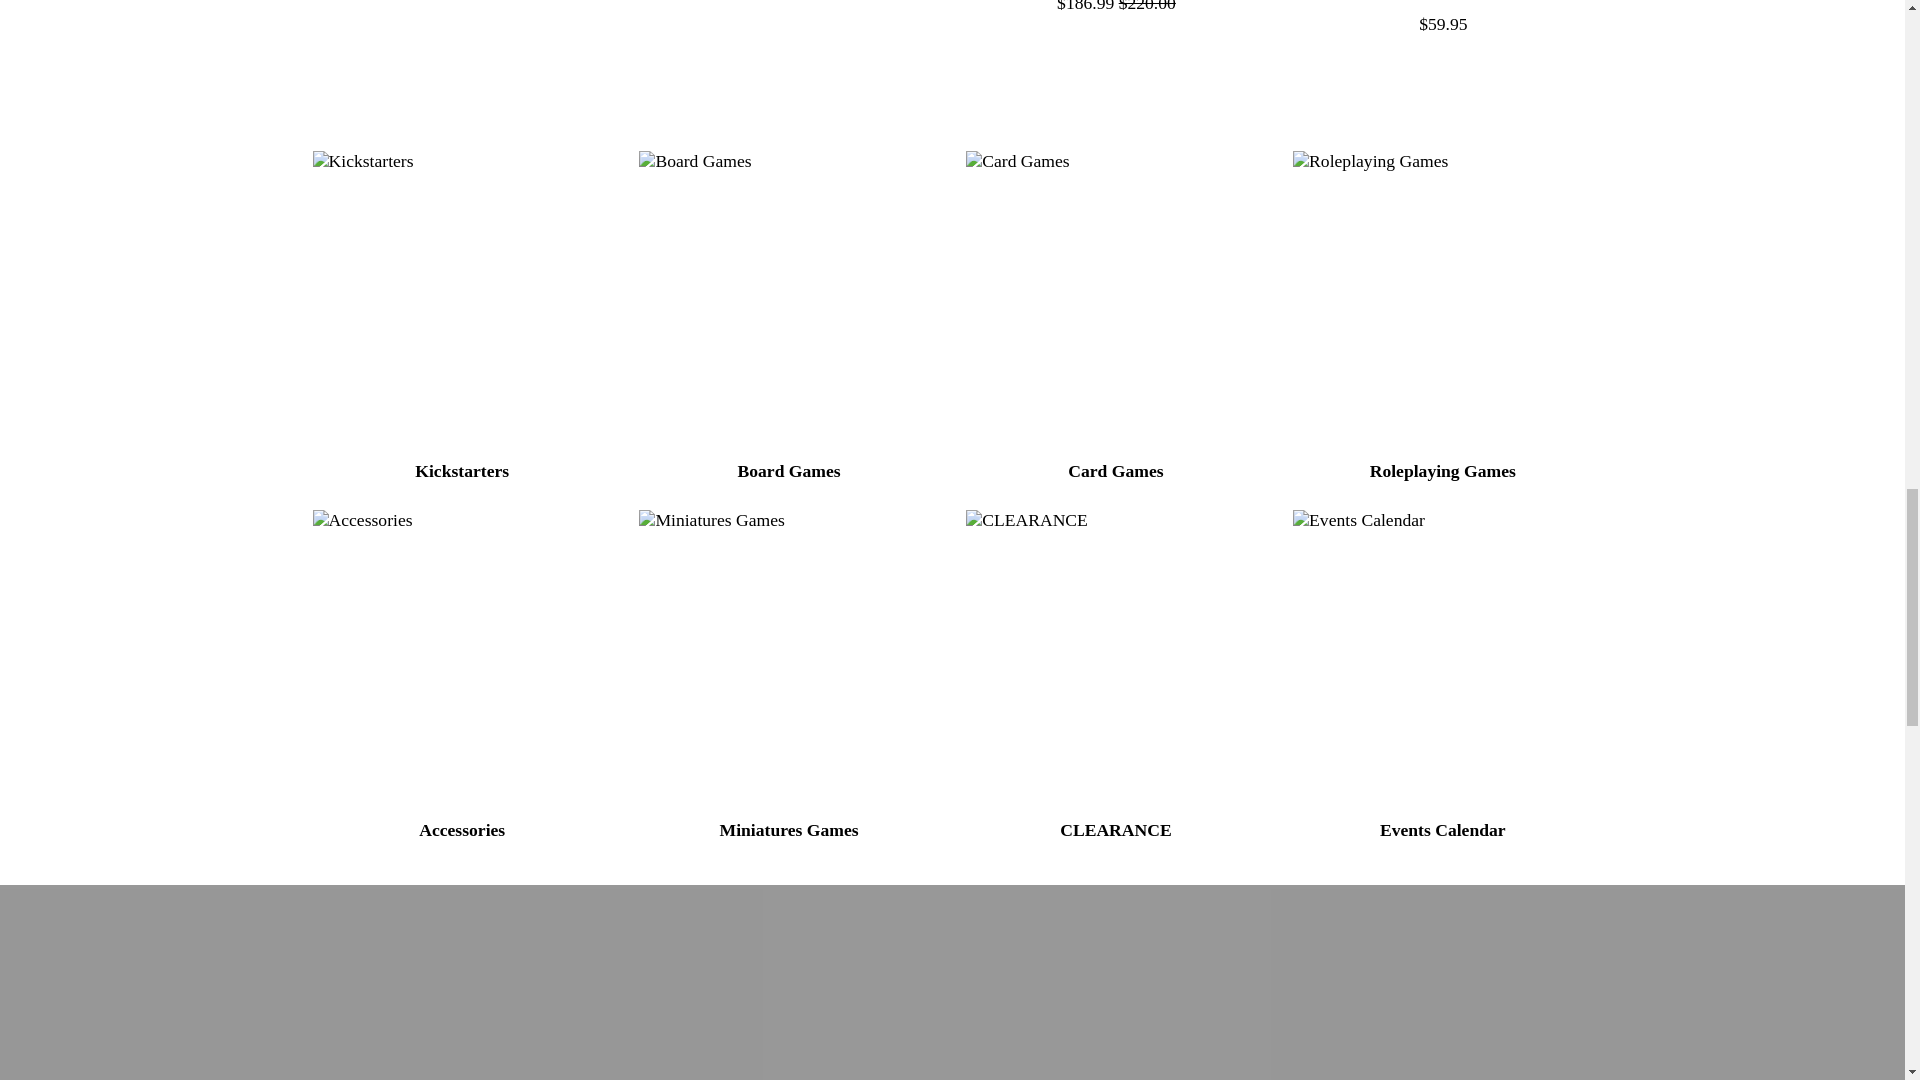  What do you see at coordinates (462, 300) in the screenshot?
I see `Kickstarters` at bounding box center [462, 300].